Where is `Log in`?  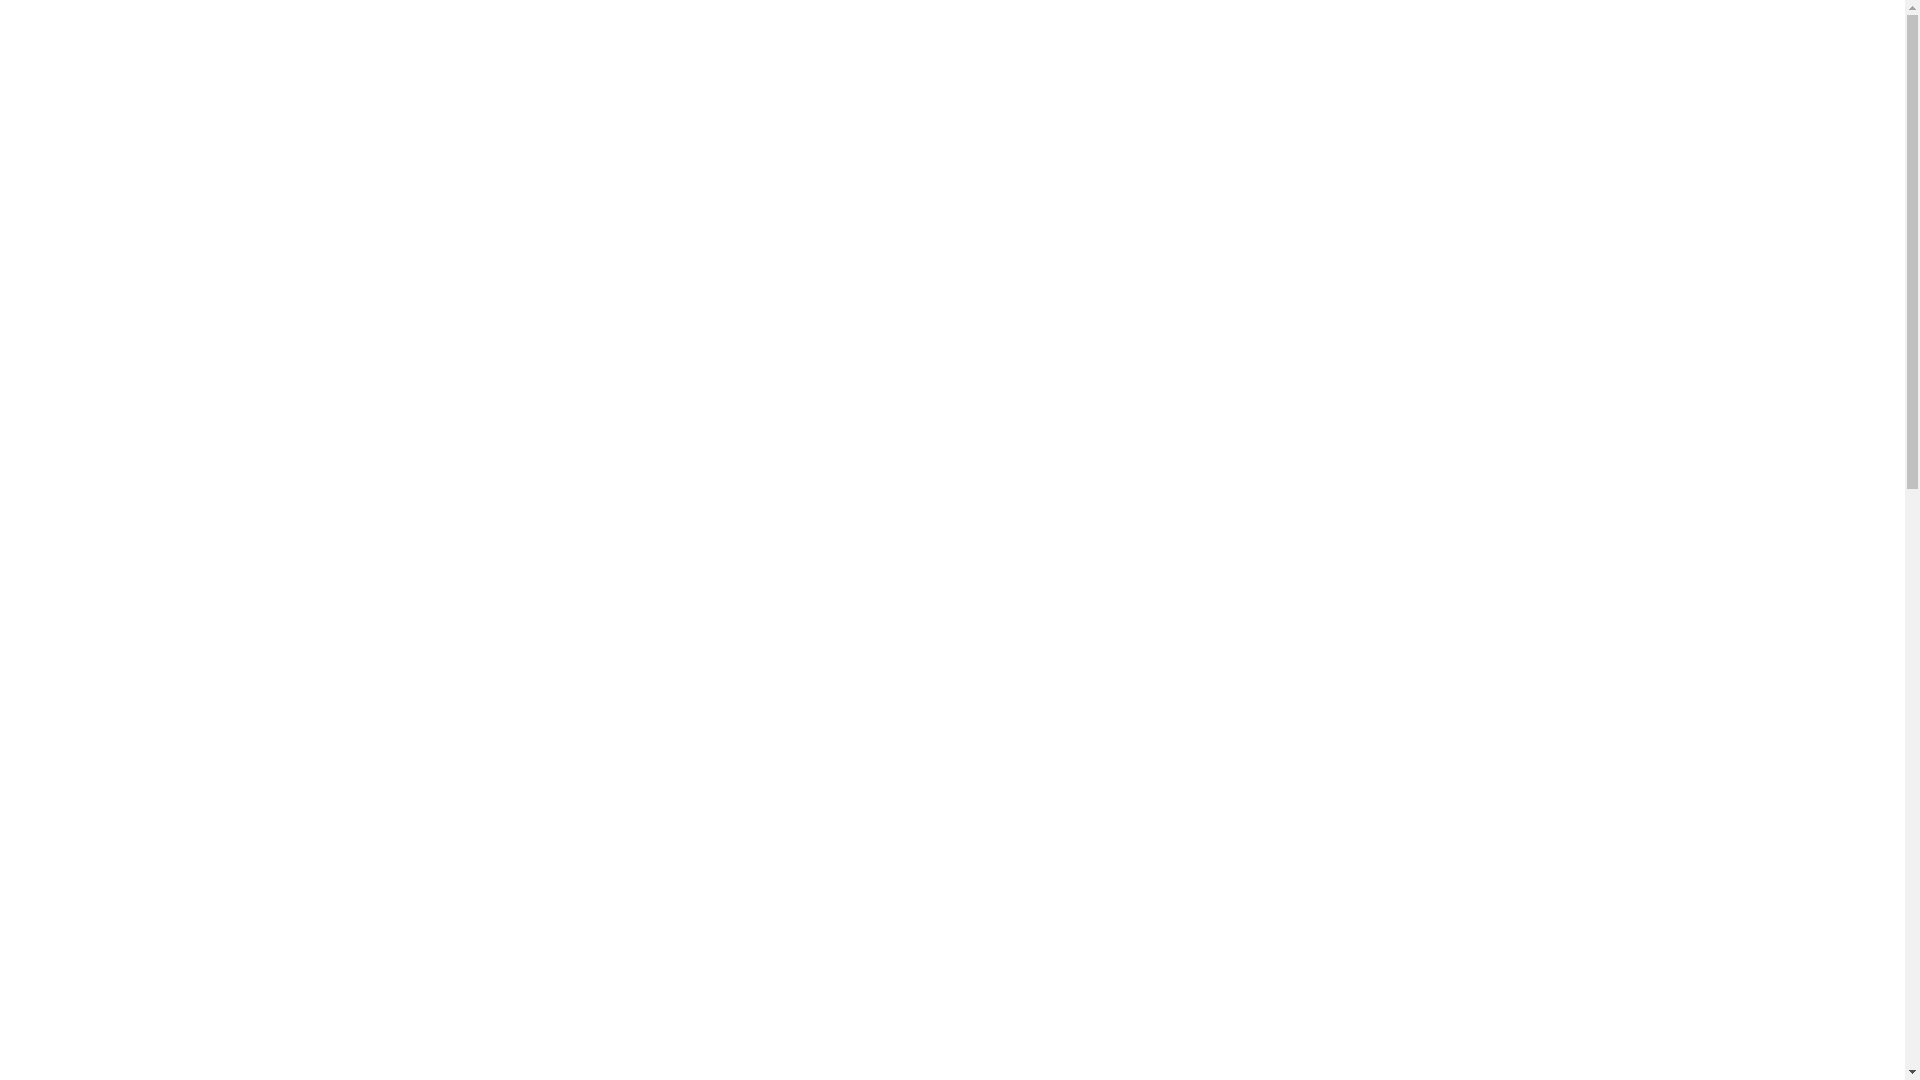
Log in is located at coordinates (952, 329).